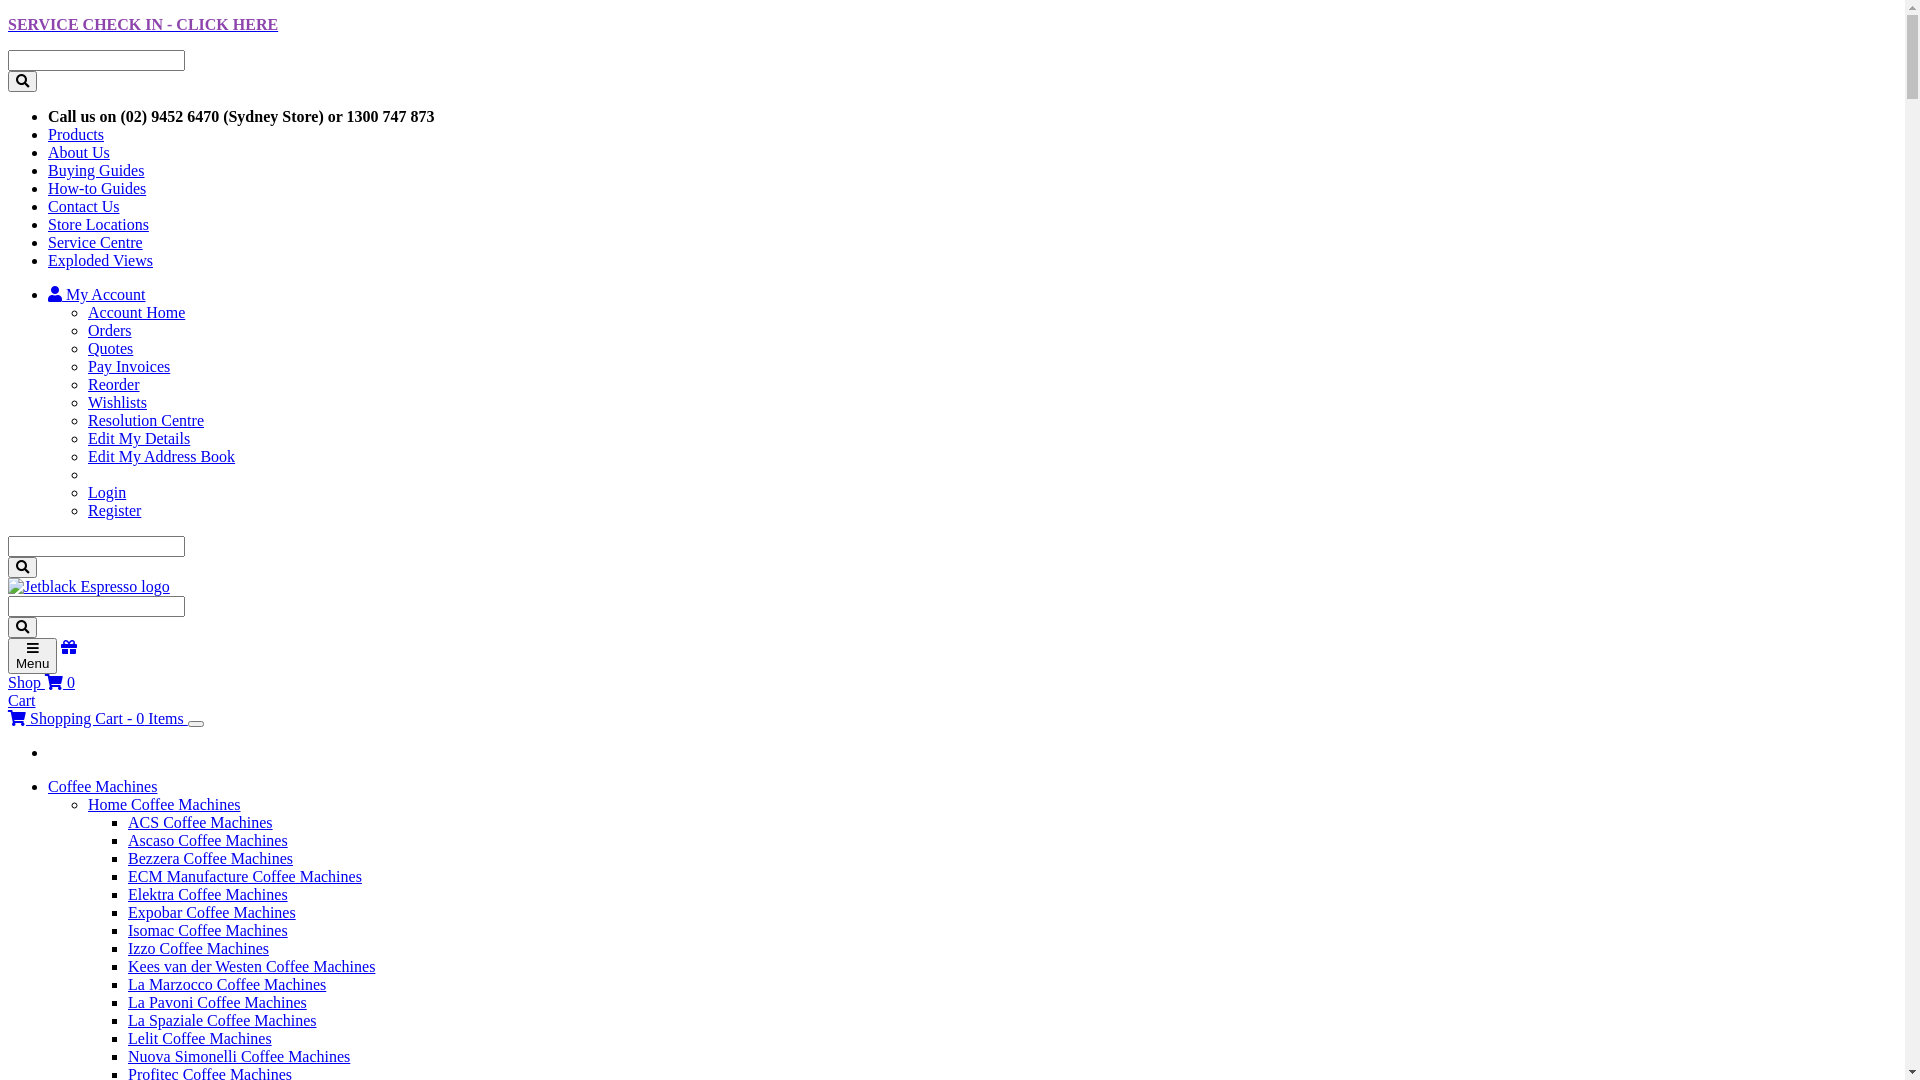 The image size is (1920, 1080). I want to click on Jetblack Espresso, so click(89, 586).